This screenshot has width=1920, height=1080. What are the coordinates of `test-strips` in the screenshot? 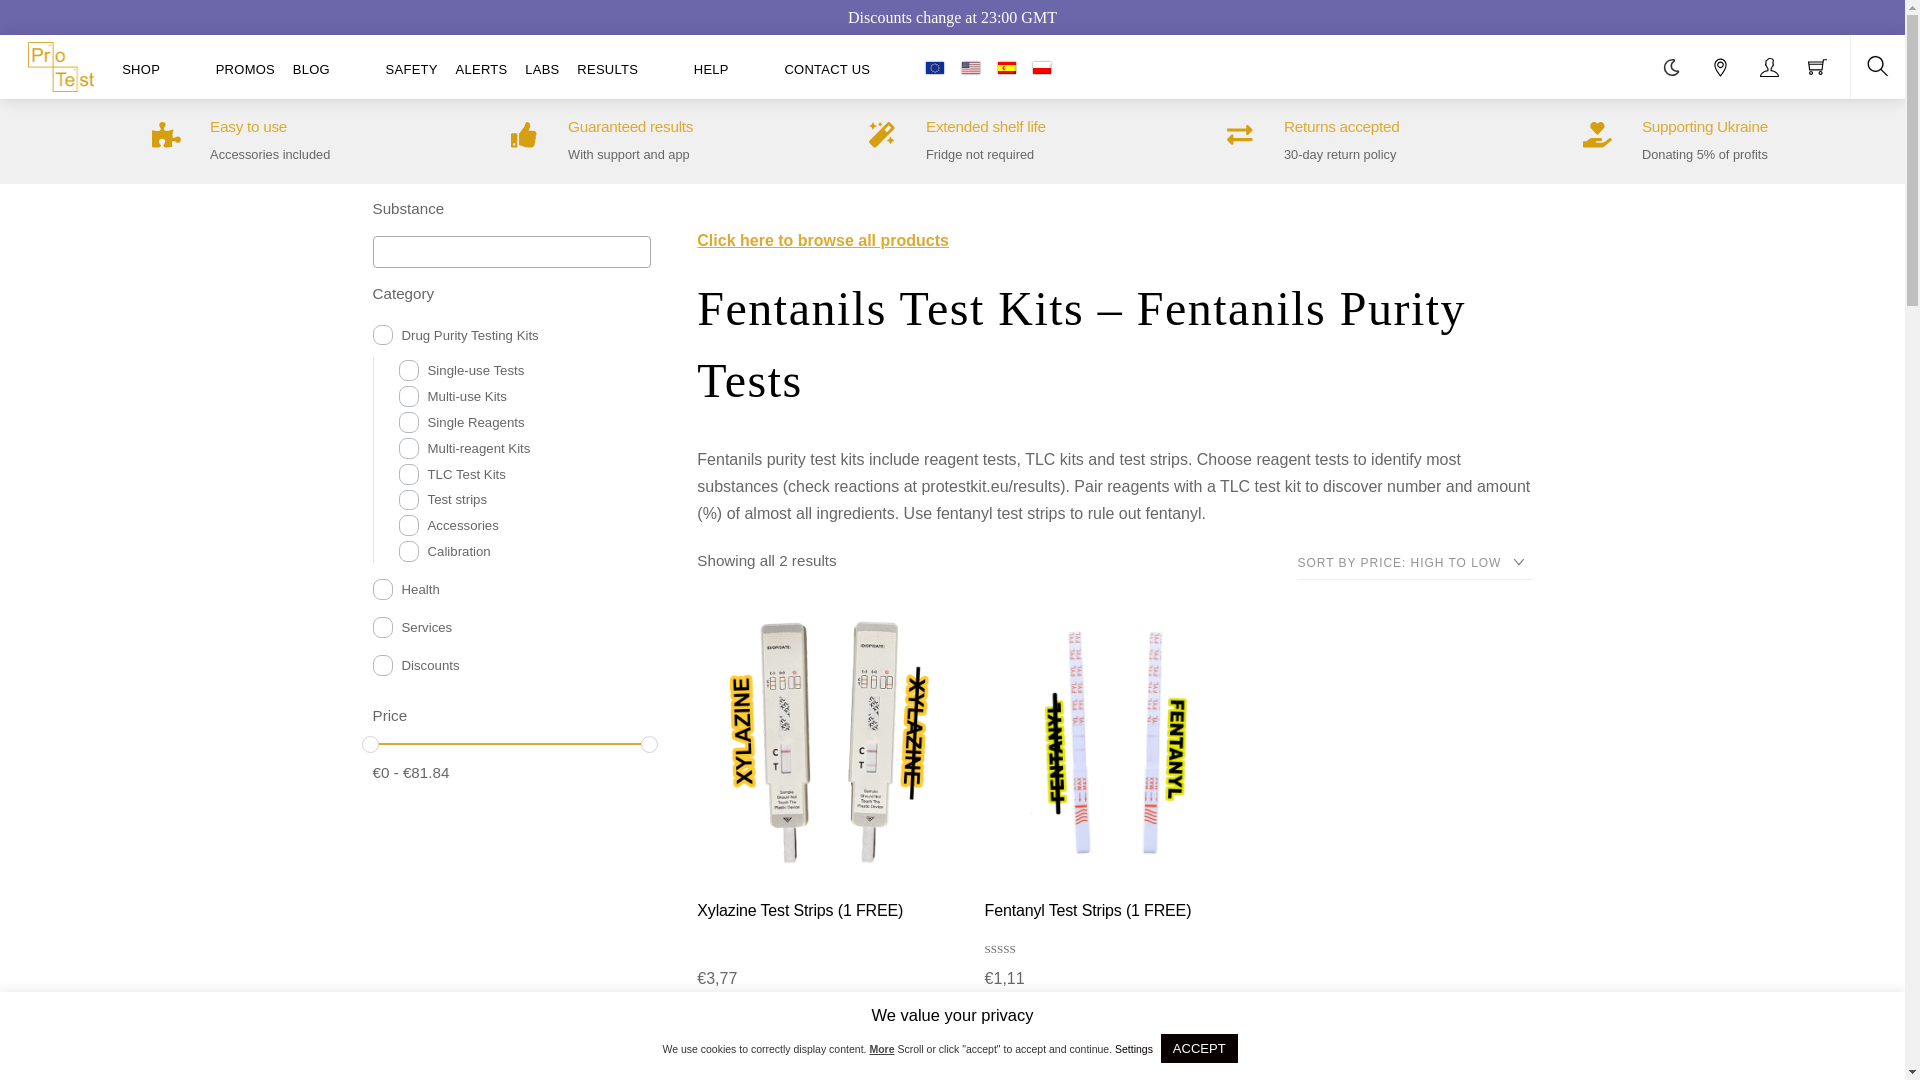 It's located at (408, 500).